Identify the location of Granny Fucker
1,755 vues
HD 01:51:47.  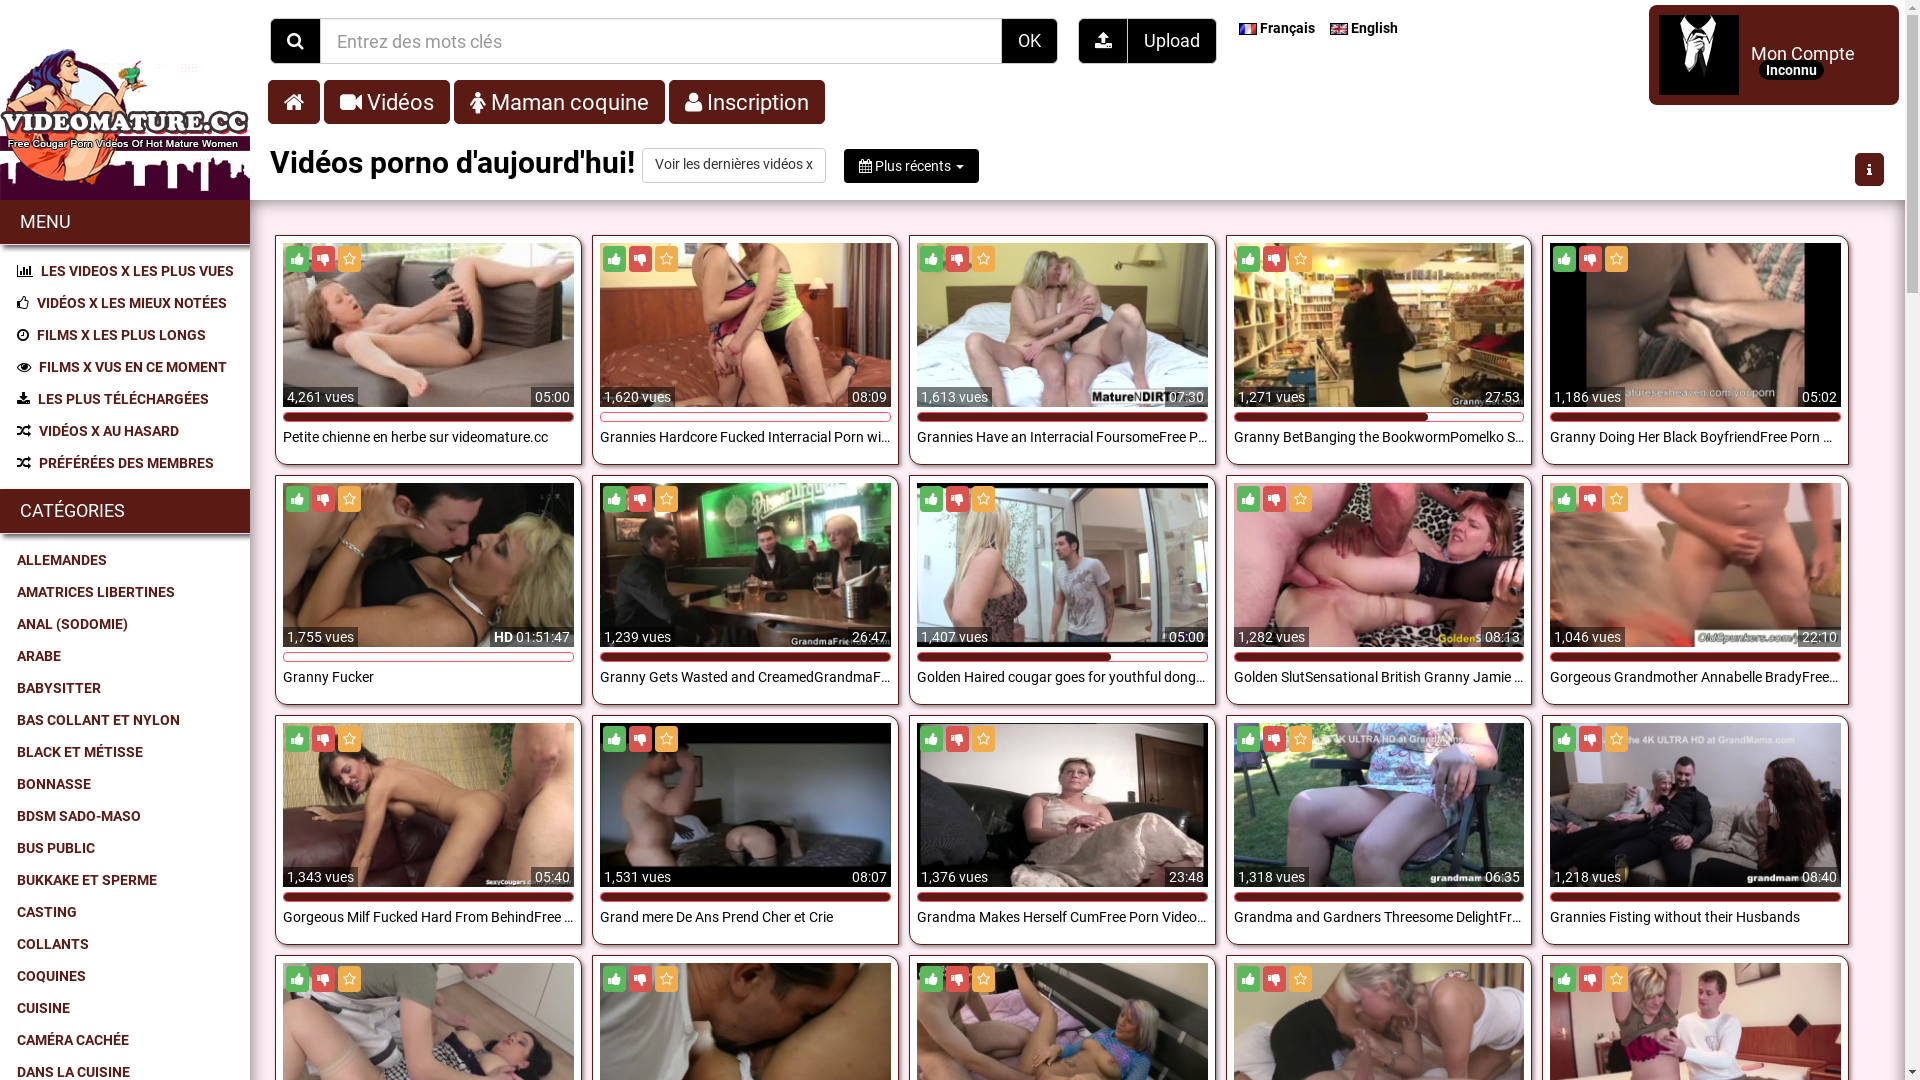
(428, 612).